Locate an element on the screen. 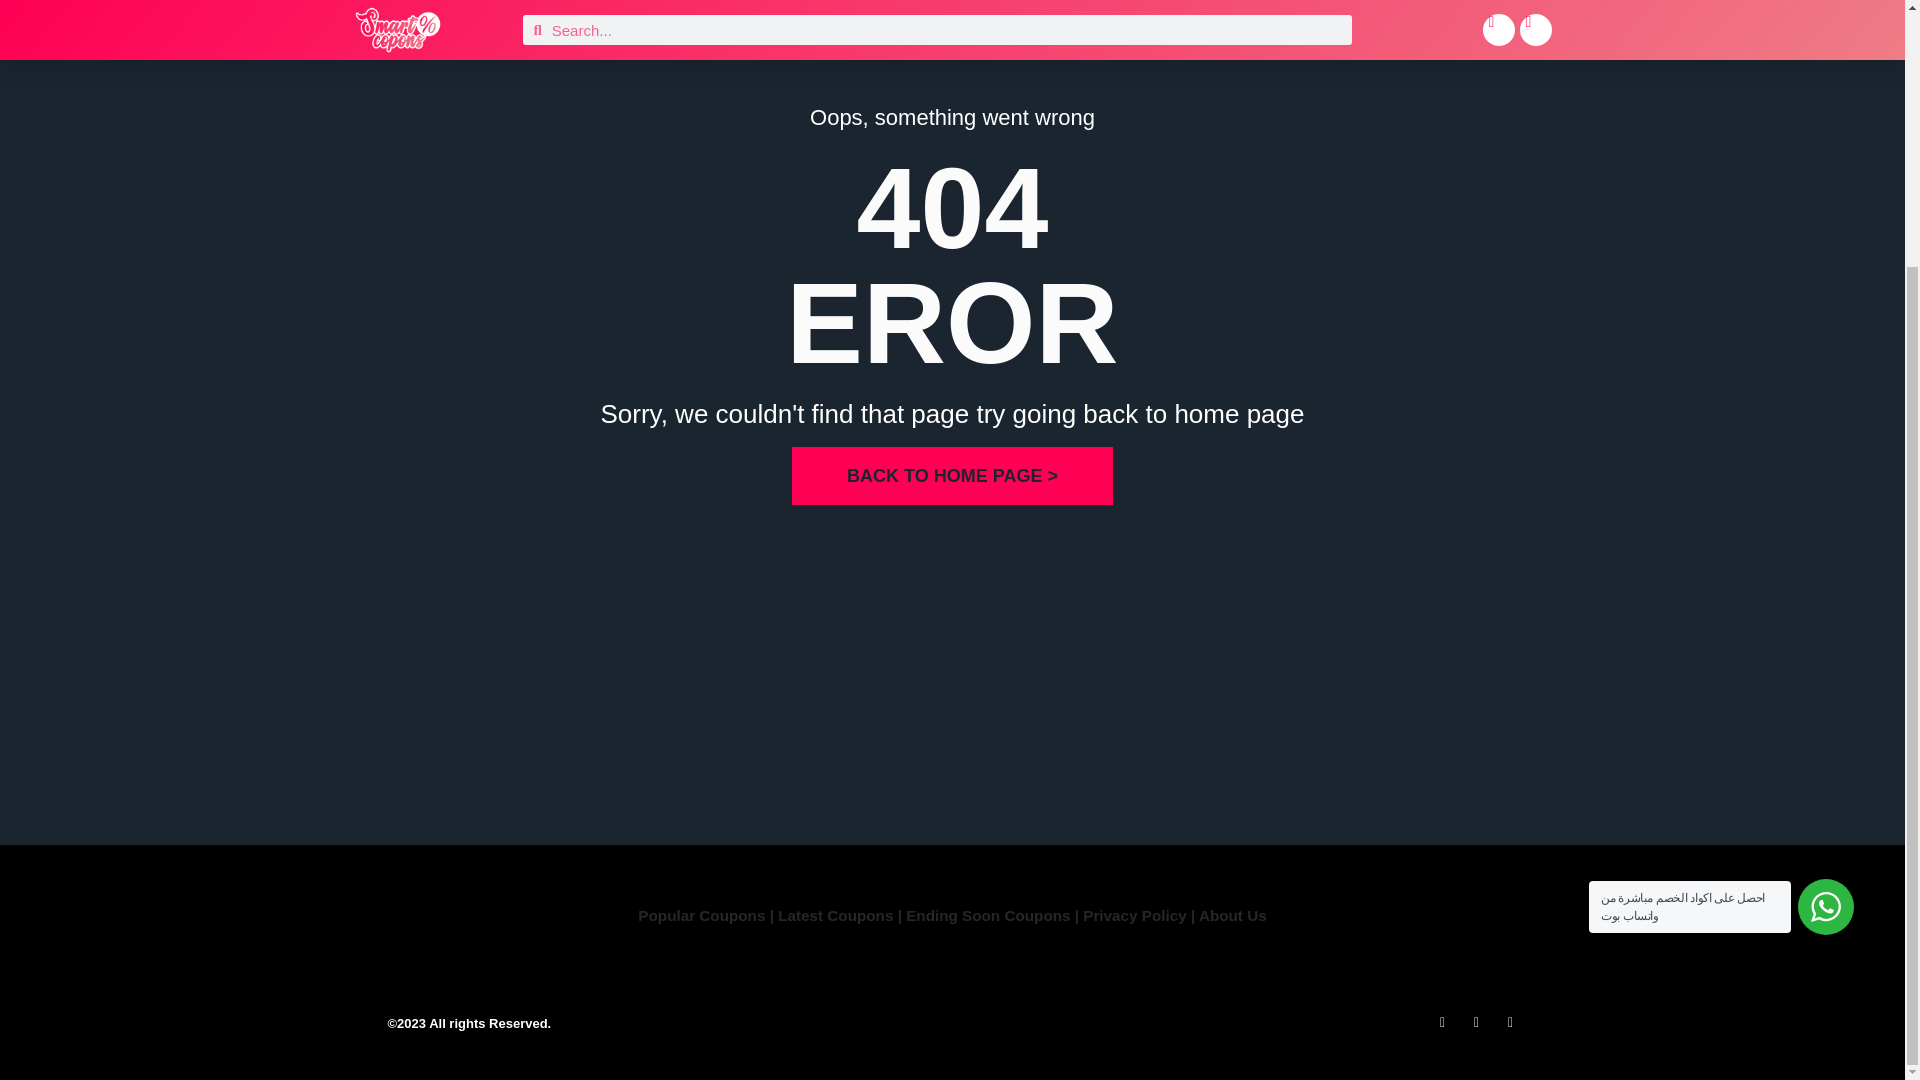 Image resolution: width=1920 pixels, height=1080 pixels. Latest Coupons is located at coordinates (834, 916).